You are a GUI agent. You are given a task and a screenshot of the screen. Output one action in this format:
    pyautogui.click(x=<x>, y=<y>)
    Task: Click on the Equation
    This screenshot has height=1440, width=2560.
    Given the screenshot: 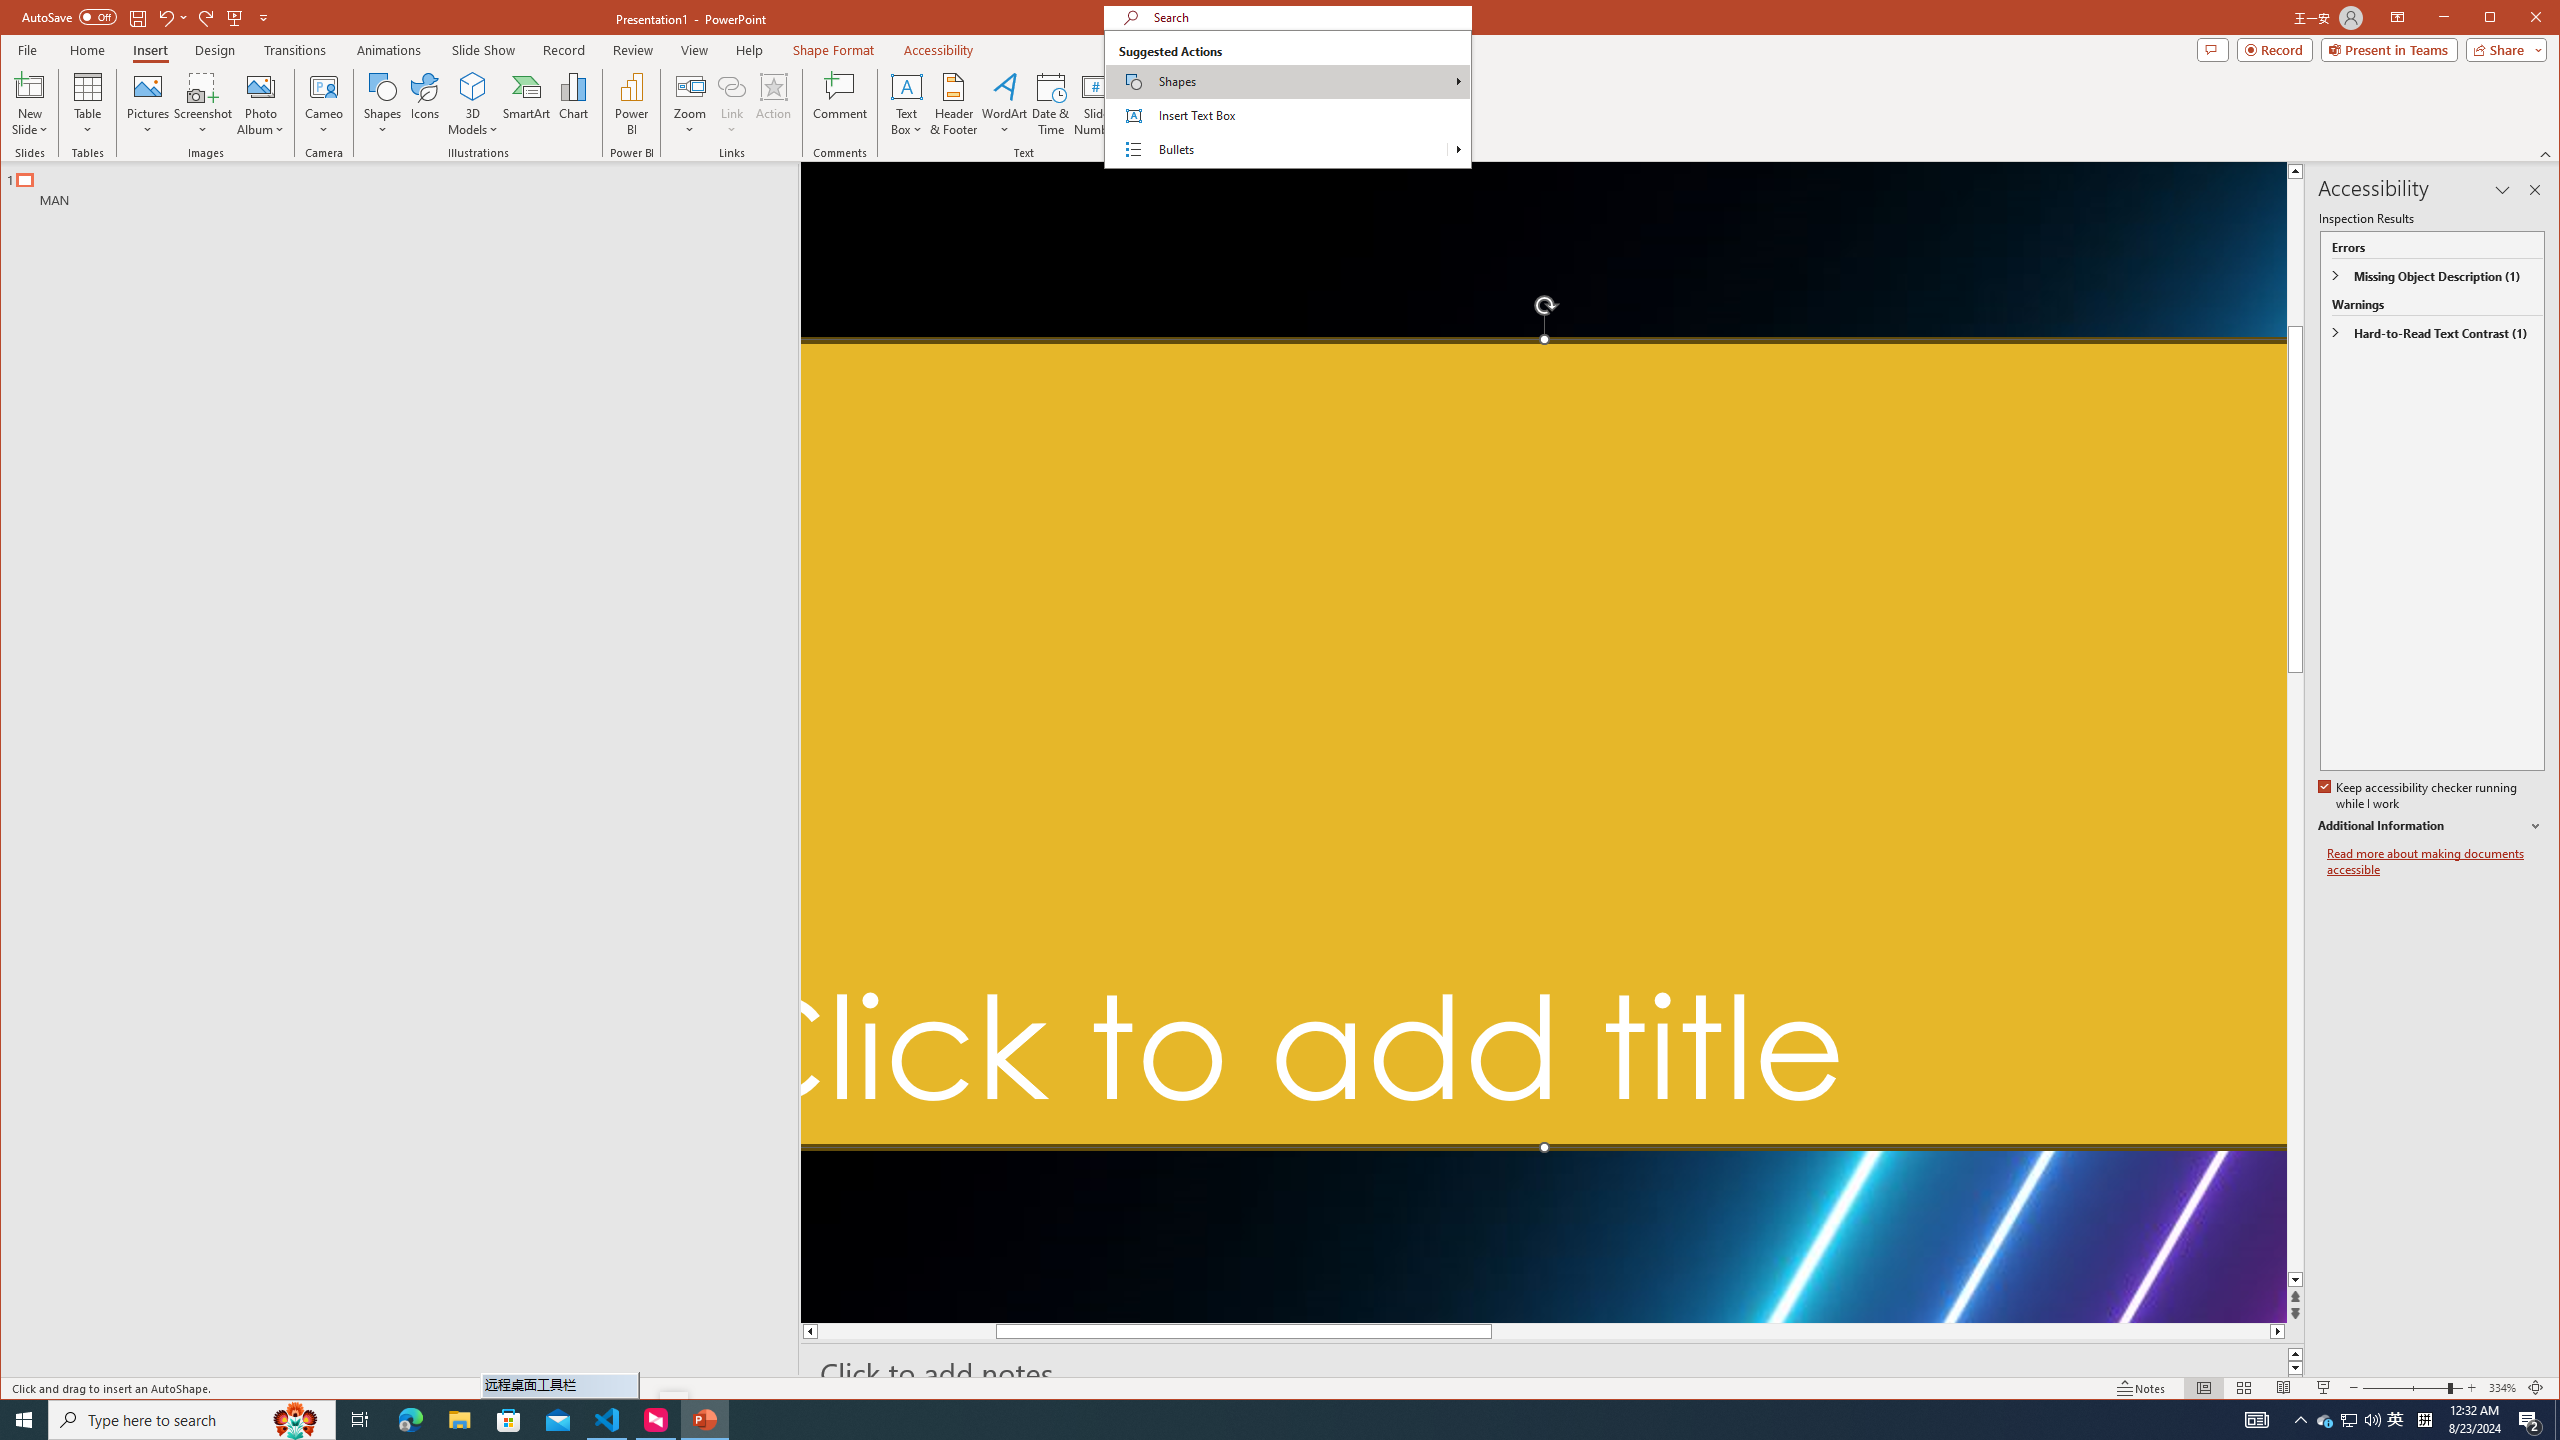 What is the action you would take?
    pyautogui.click(x=410, y=1420)
    